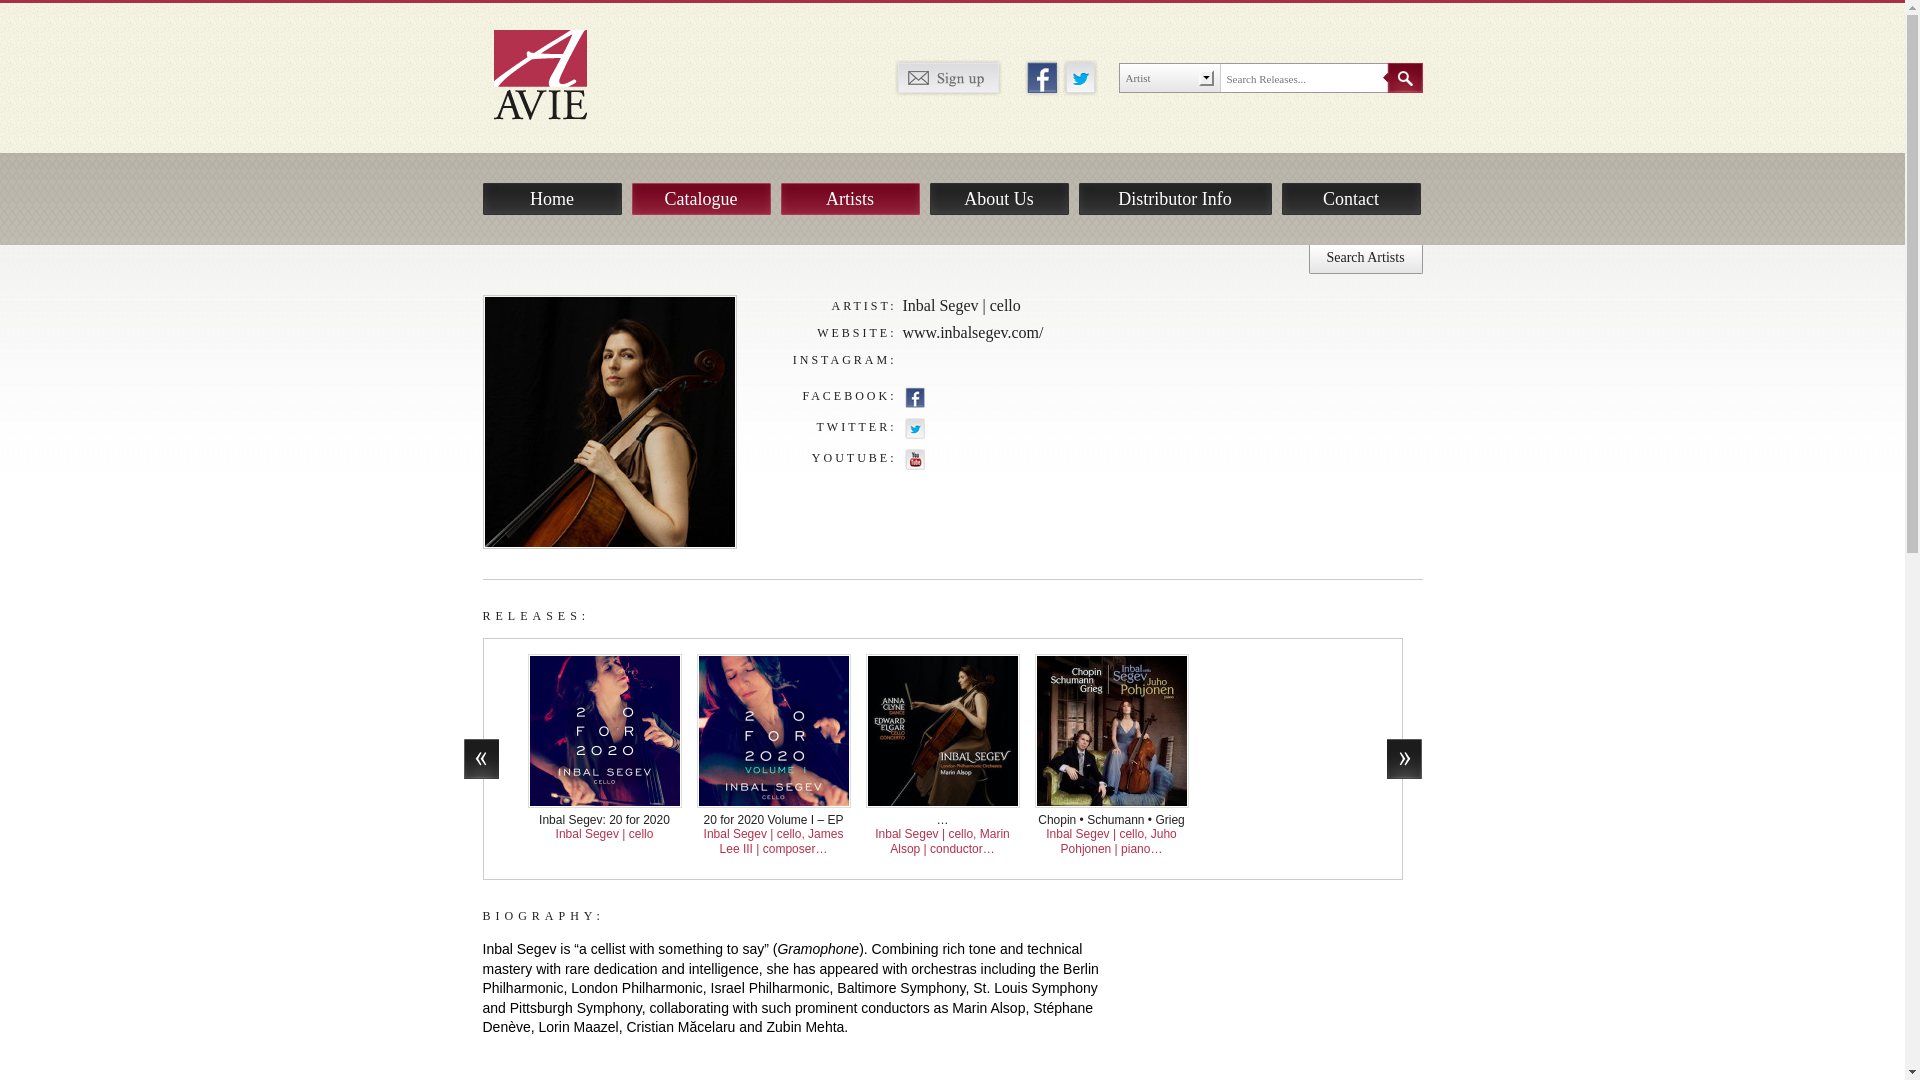 This screenshot has width=1920, height=1080. I want to click on About Us, so click(999, 198).